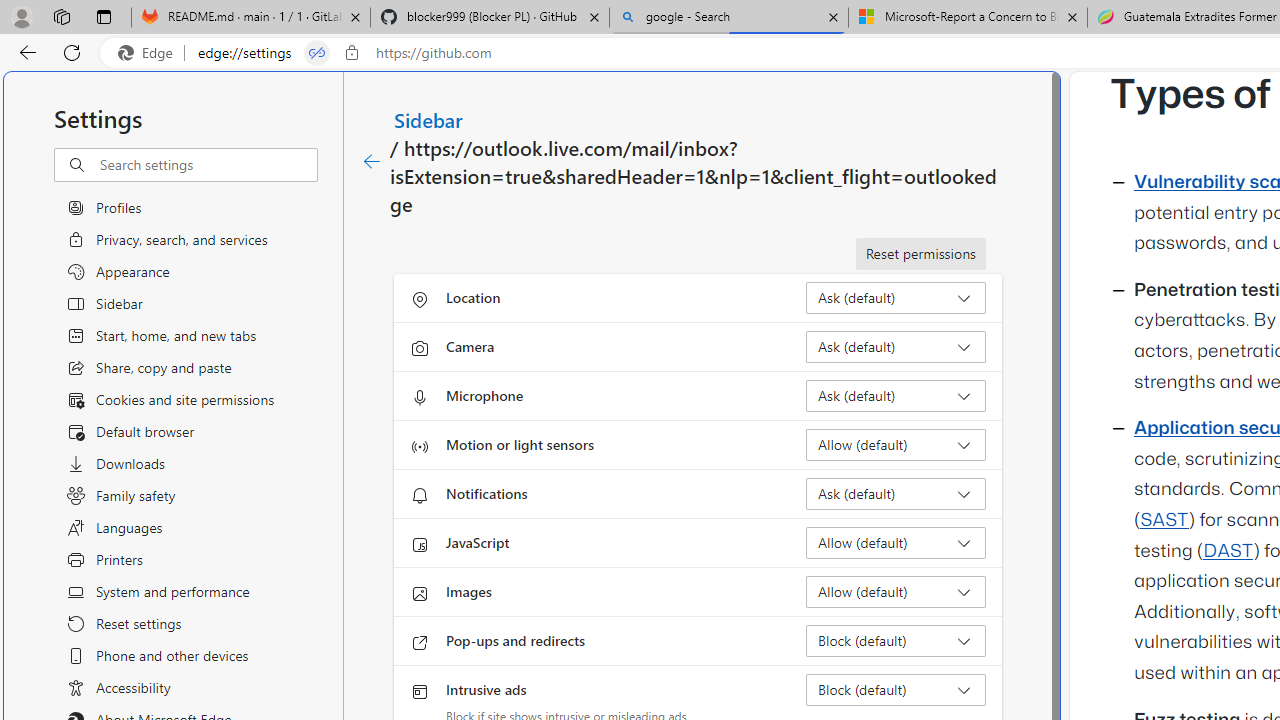 Image resolution: width=1280 pixels, height=720 pixels. What do you see at coordinates (1228, 551) in the screenshot?
I see `DAST` at bounding box center [1228, 551].